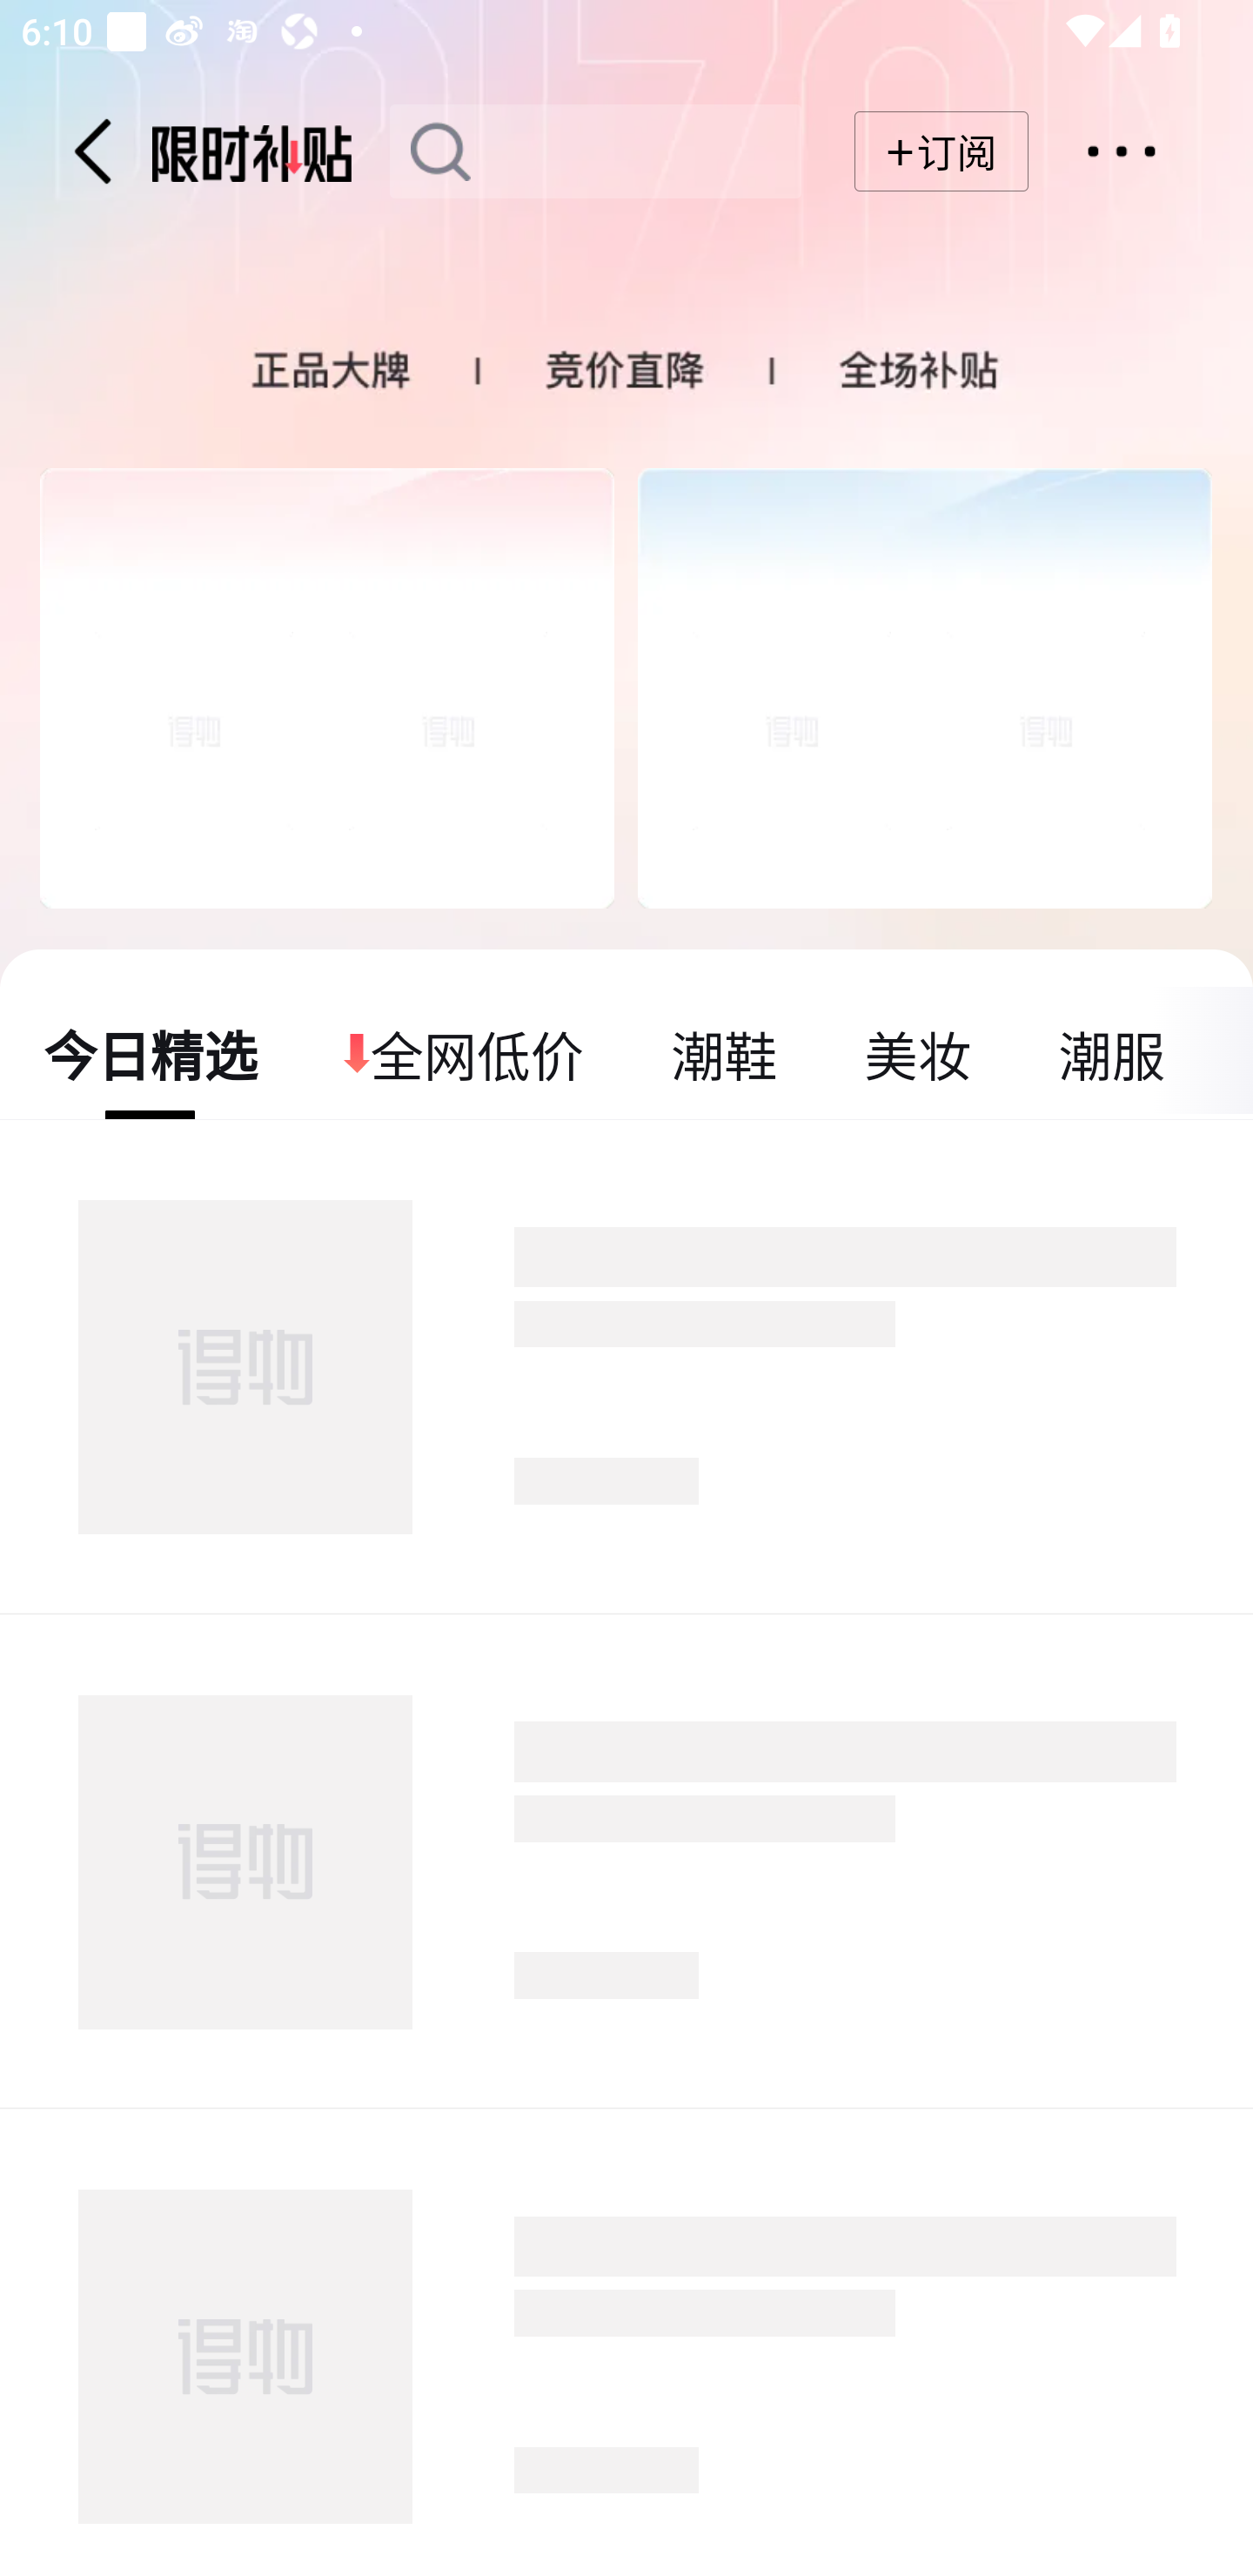  What do you see at coordinates (1110, 1053) in the screenshot?
I see `潮服` at bounding box center [1110, 1053].